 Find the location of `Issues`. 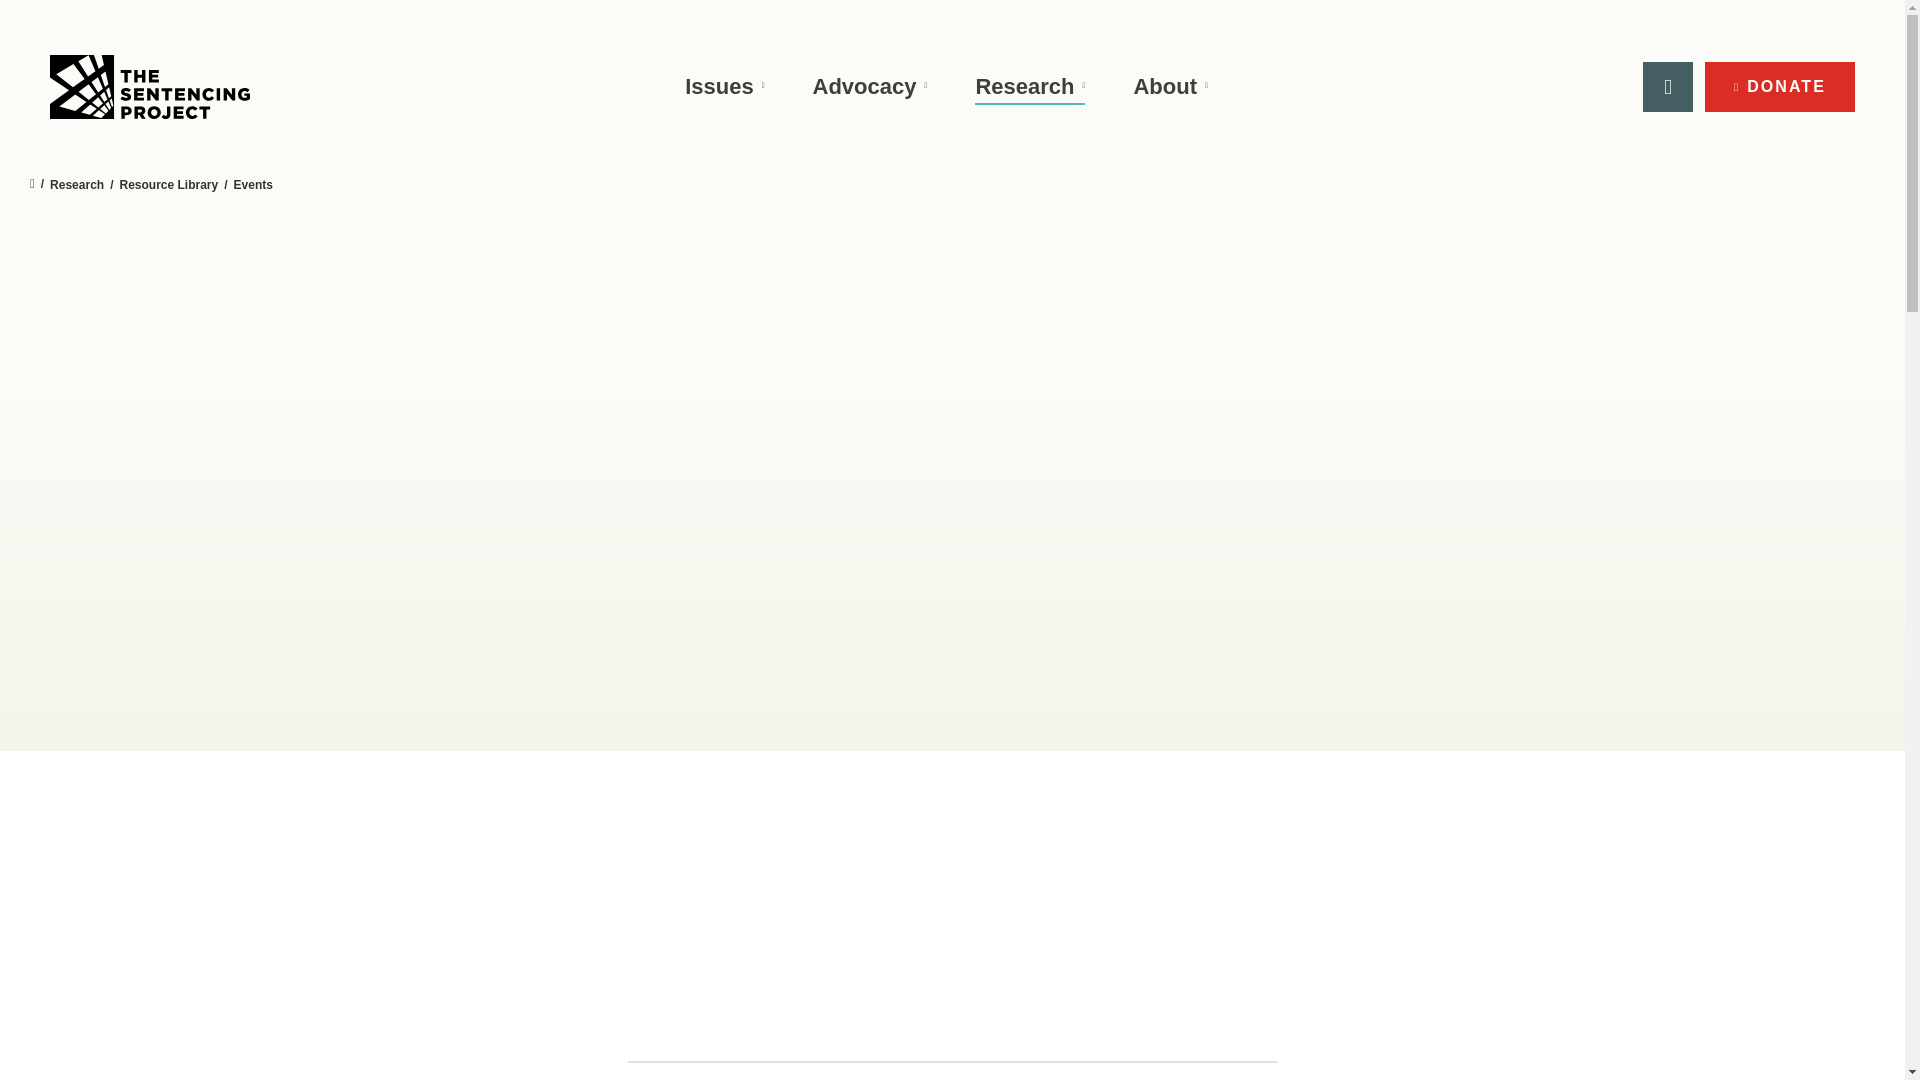

Issues is located at coordinates (724, 87).